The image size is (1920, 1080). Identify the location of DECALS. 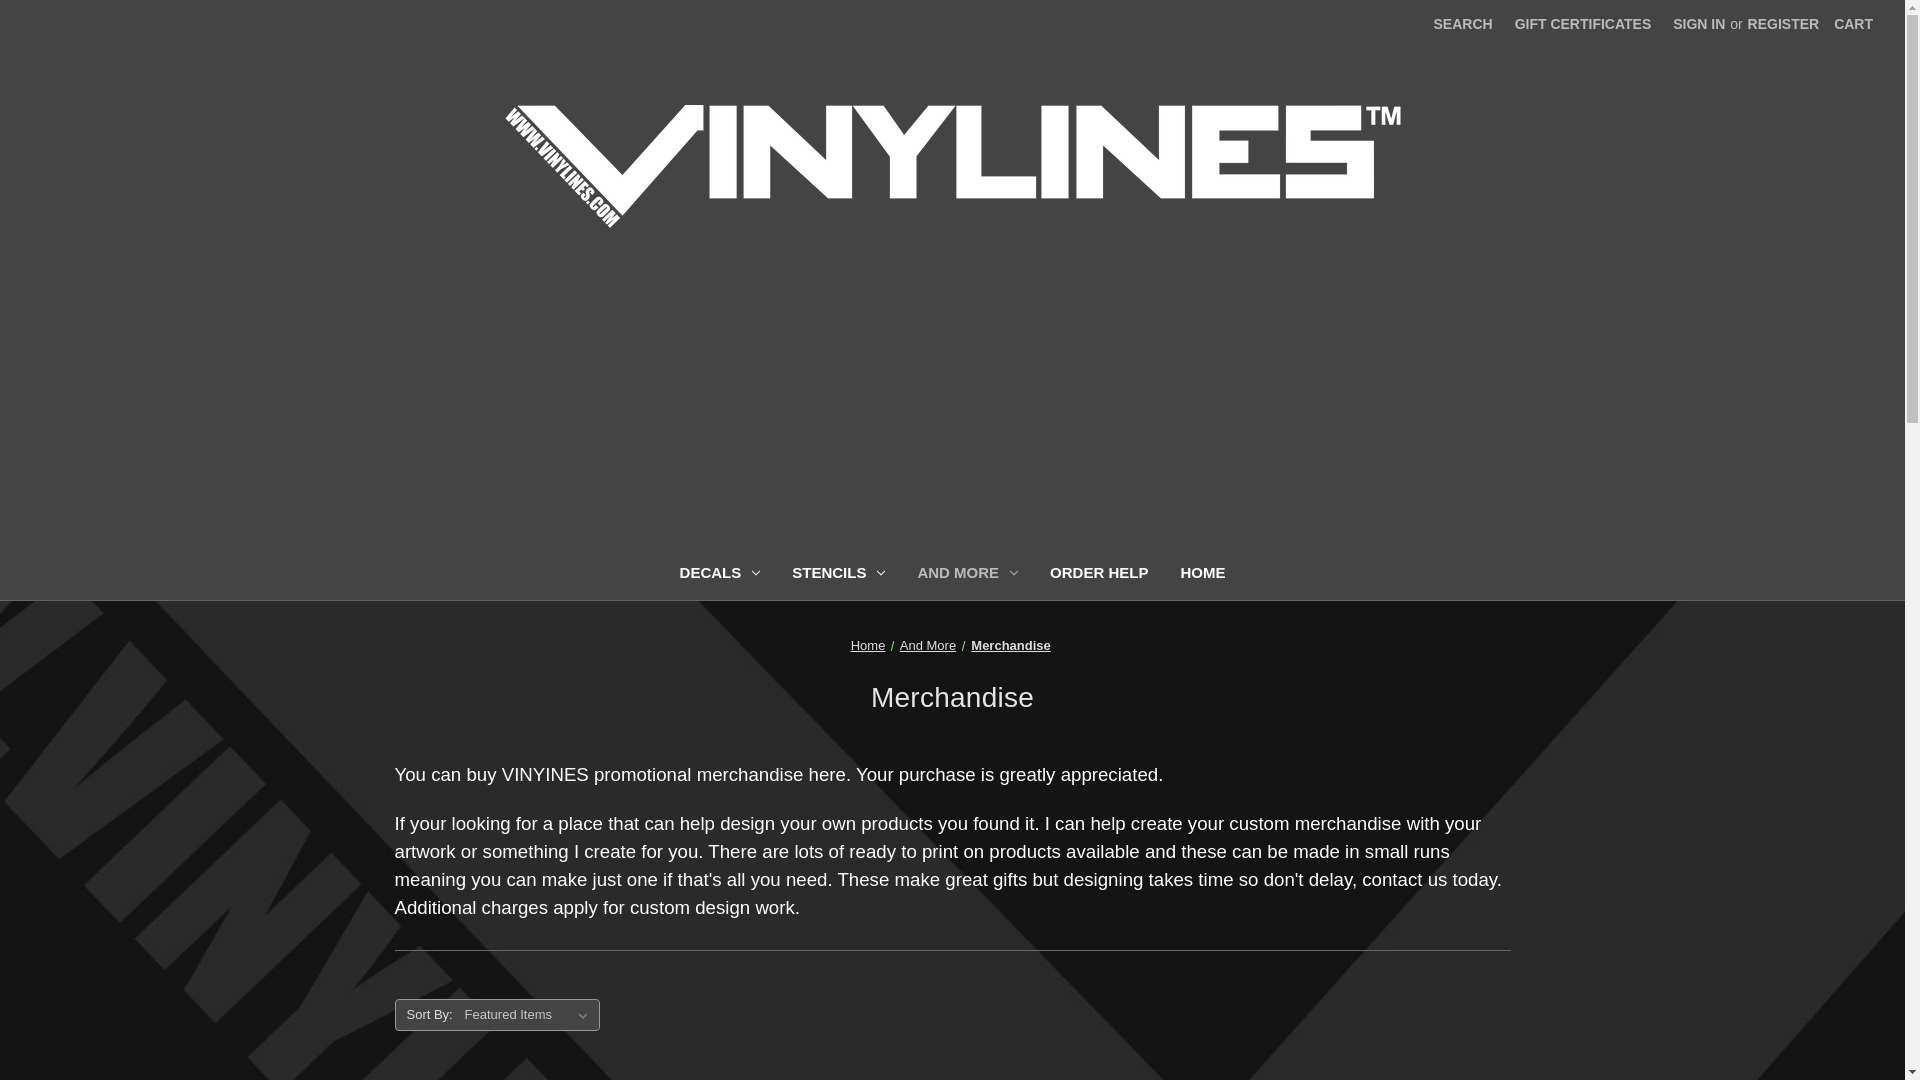
(720, 575).